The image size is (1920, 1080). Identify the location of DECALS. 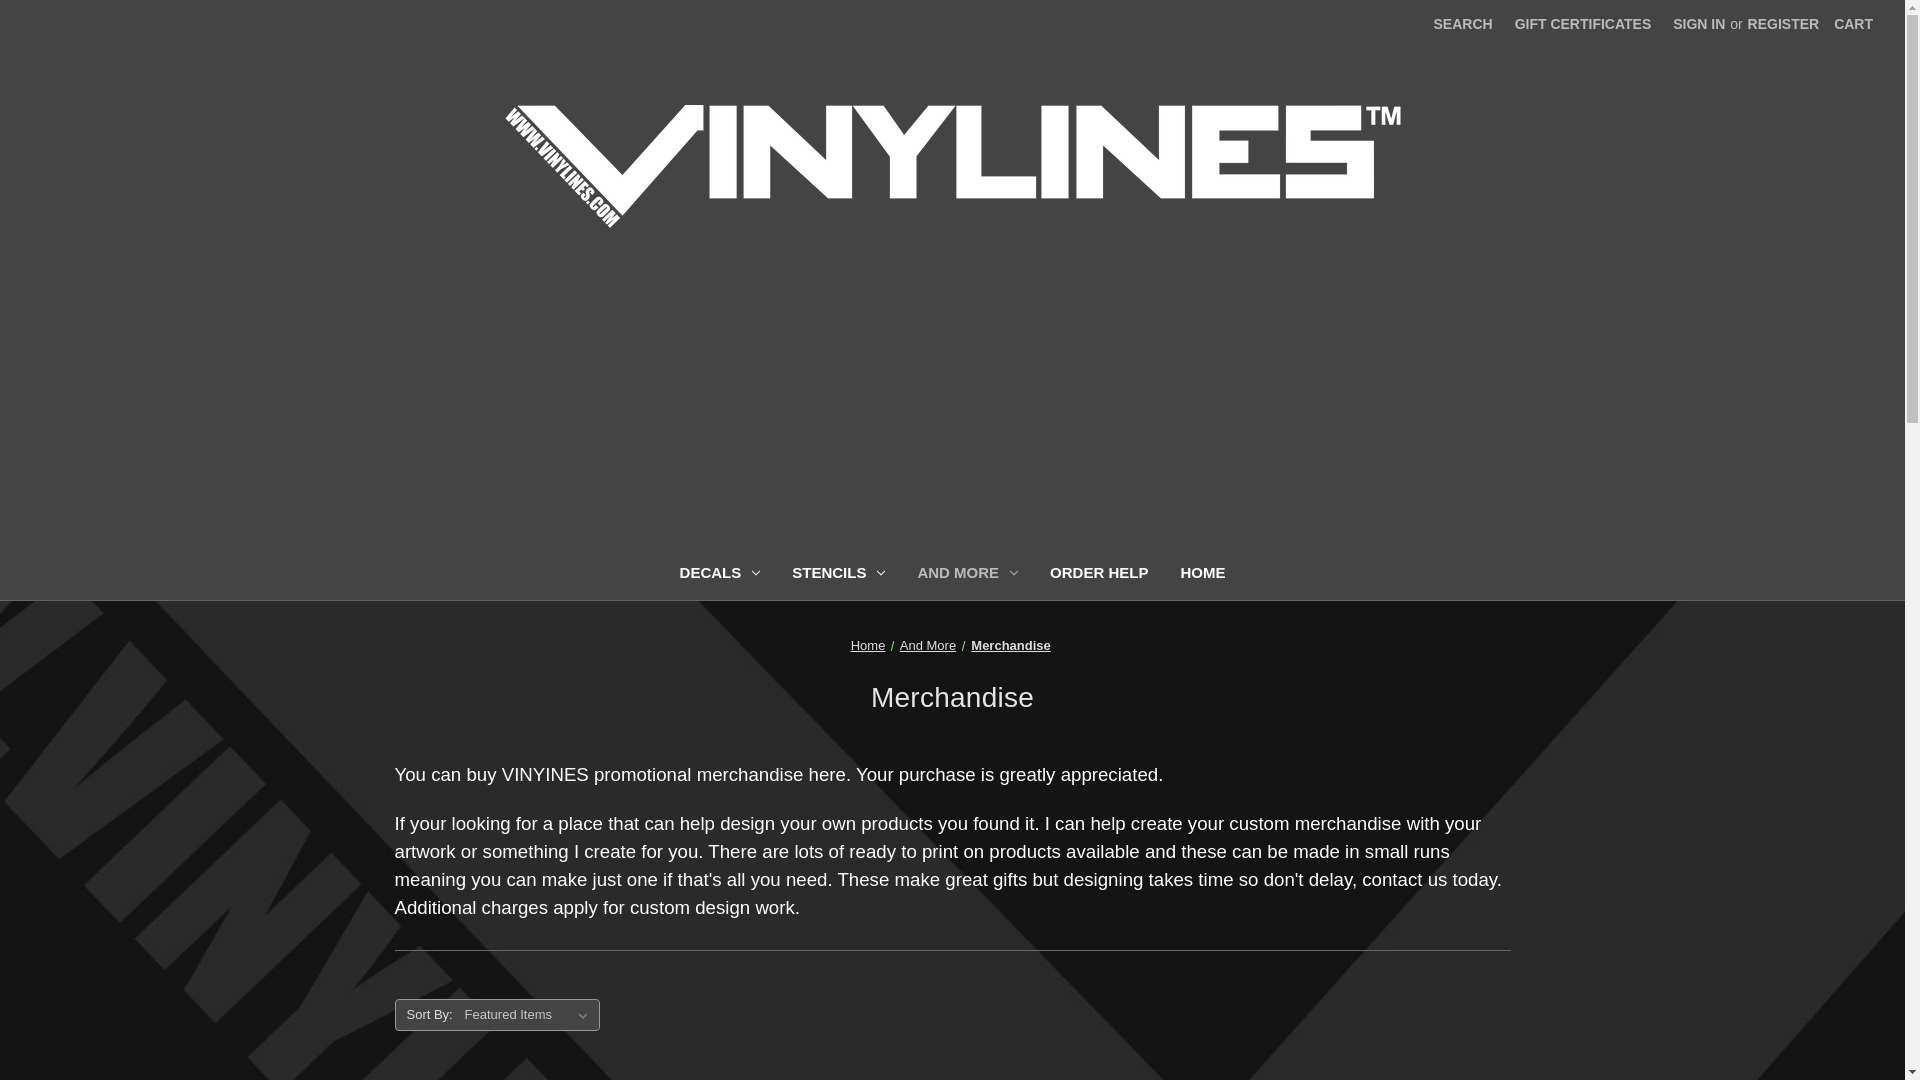
(720, 575).